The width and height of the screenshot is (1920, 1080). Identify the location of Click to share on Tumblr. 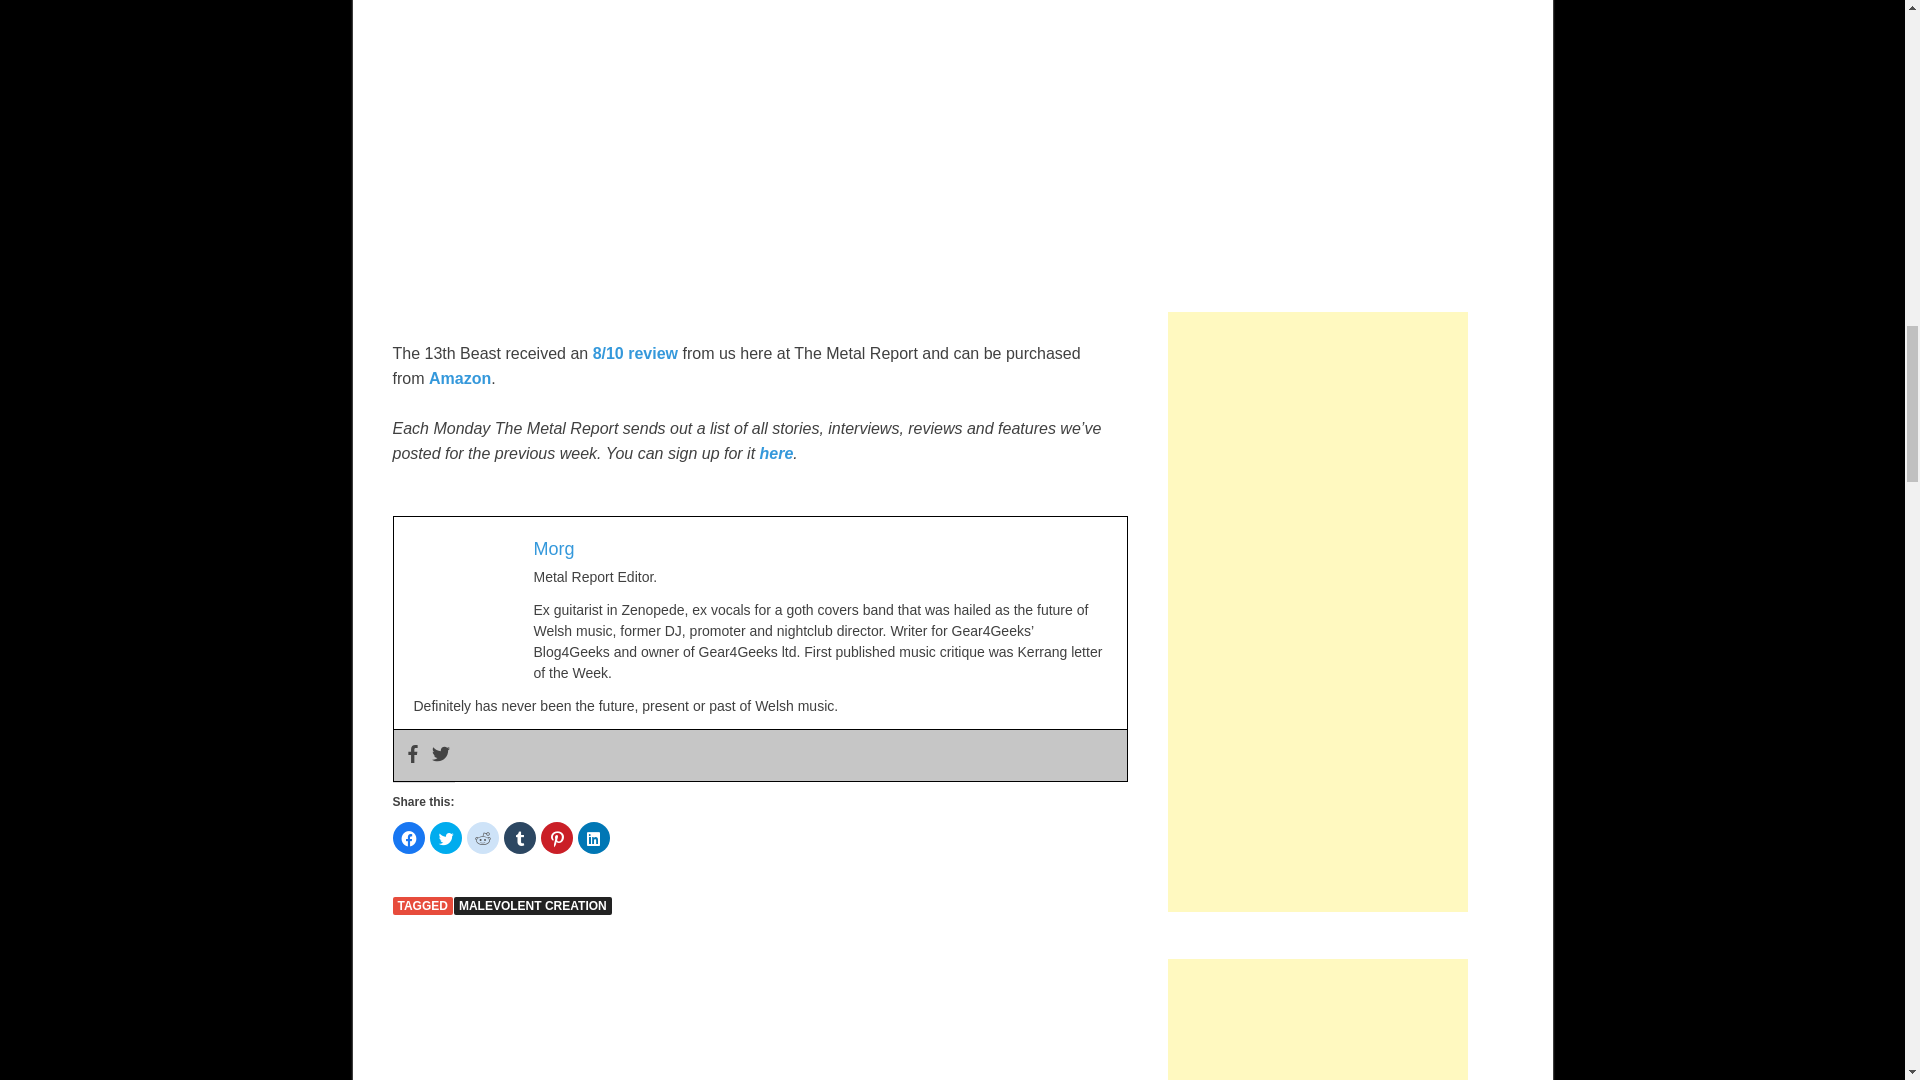
(519, 838).